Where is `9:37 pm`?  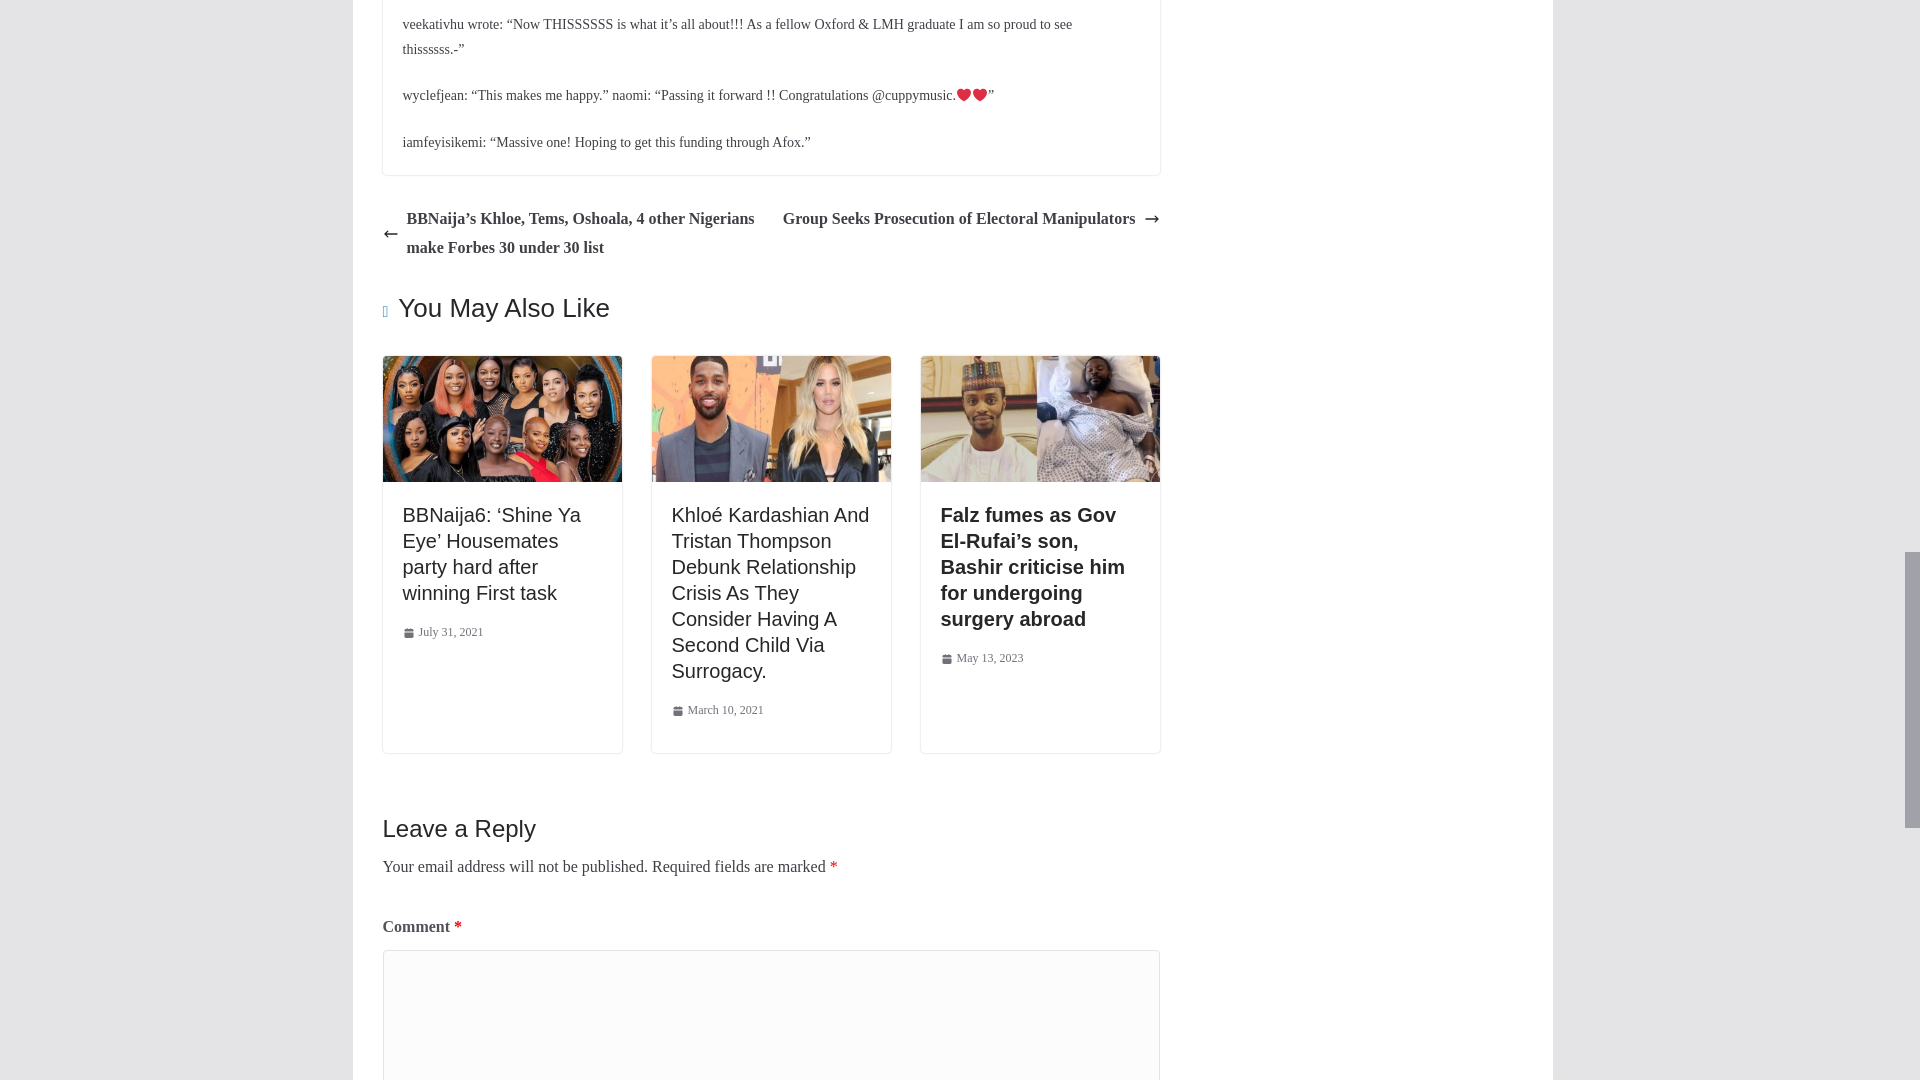
9:37 pm is located at coordinates (442, 632).